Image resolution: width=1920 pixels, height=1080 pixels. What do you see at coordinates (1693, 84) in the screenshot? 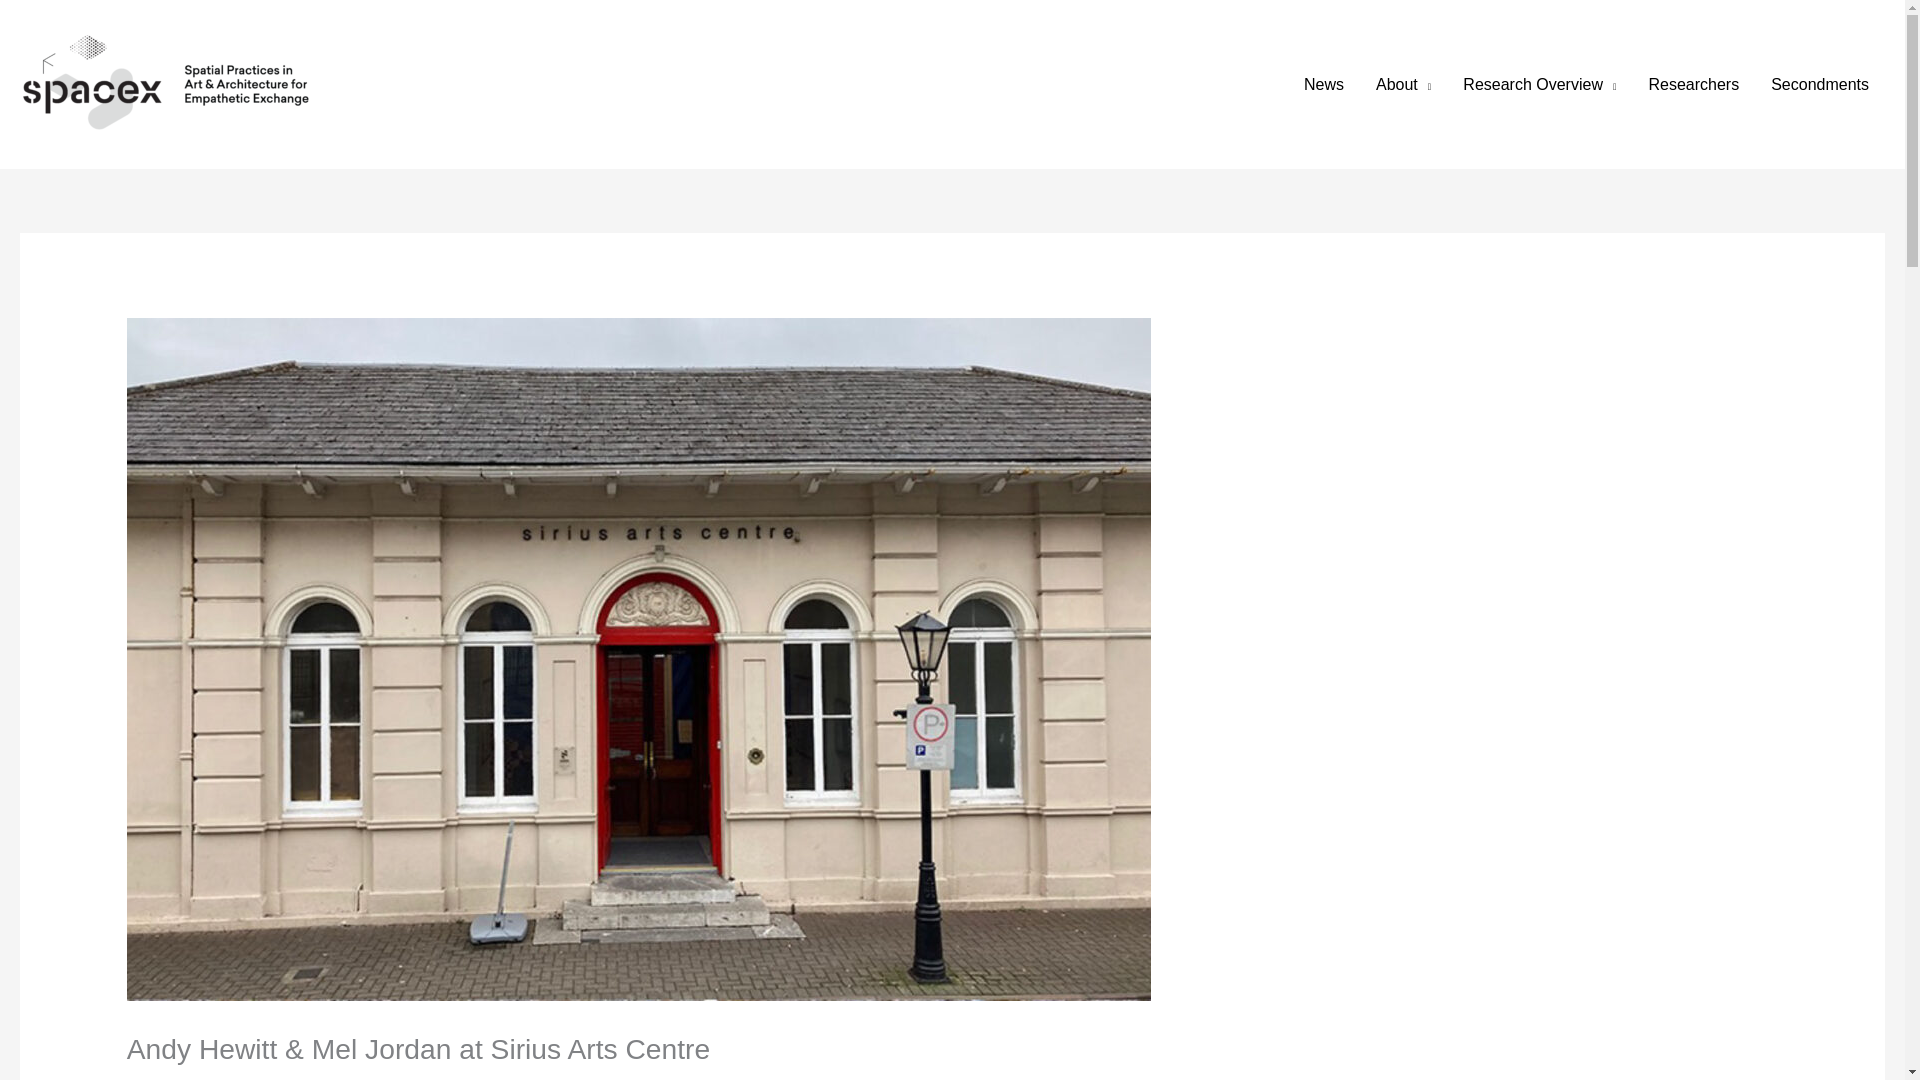
I see `Researchers` at bounding box center [1693, 84].